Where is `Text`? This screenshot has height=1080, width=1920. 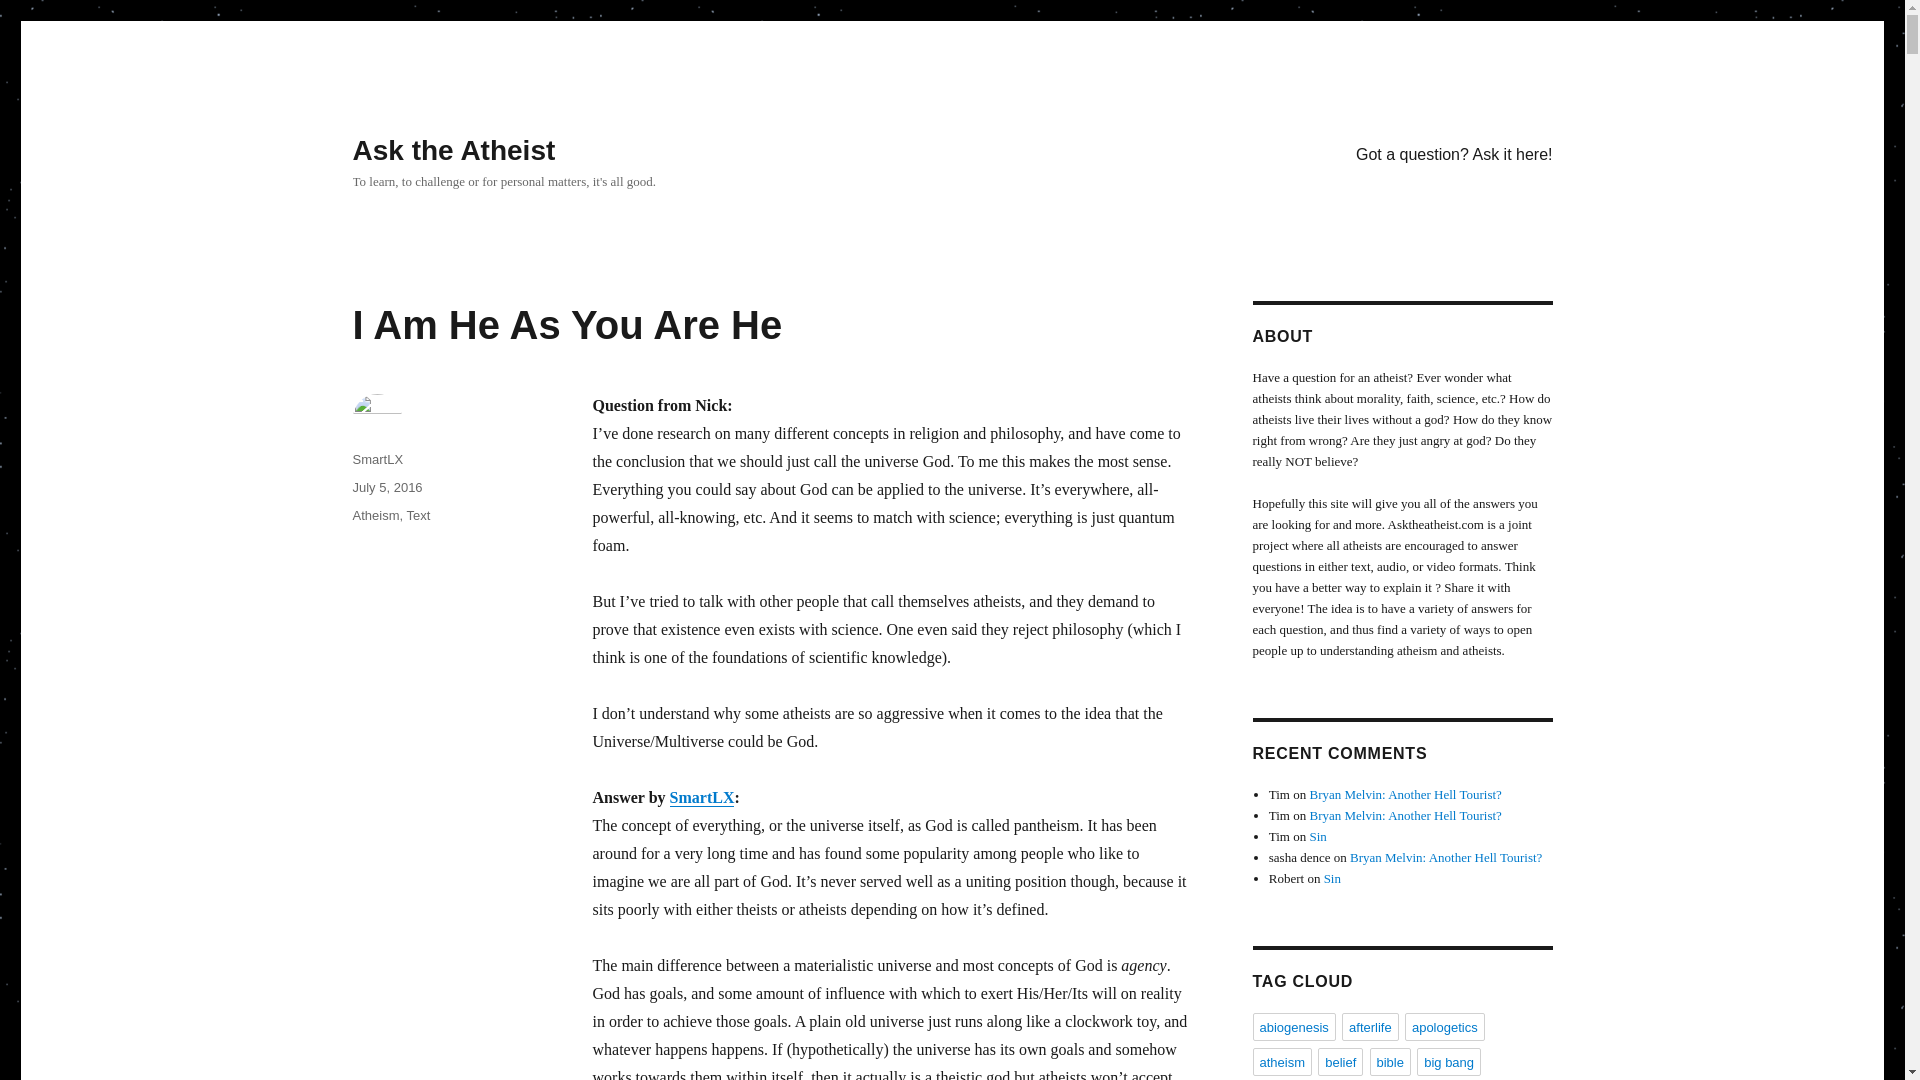 Text is located at coordinates (418, 514).